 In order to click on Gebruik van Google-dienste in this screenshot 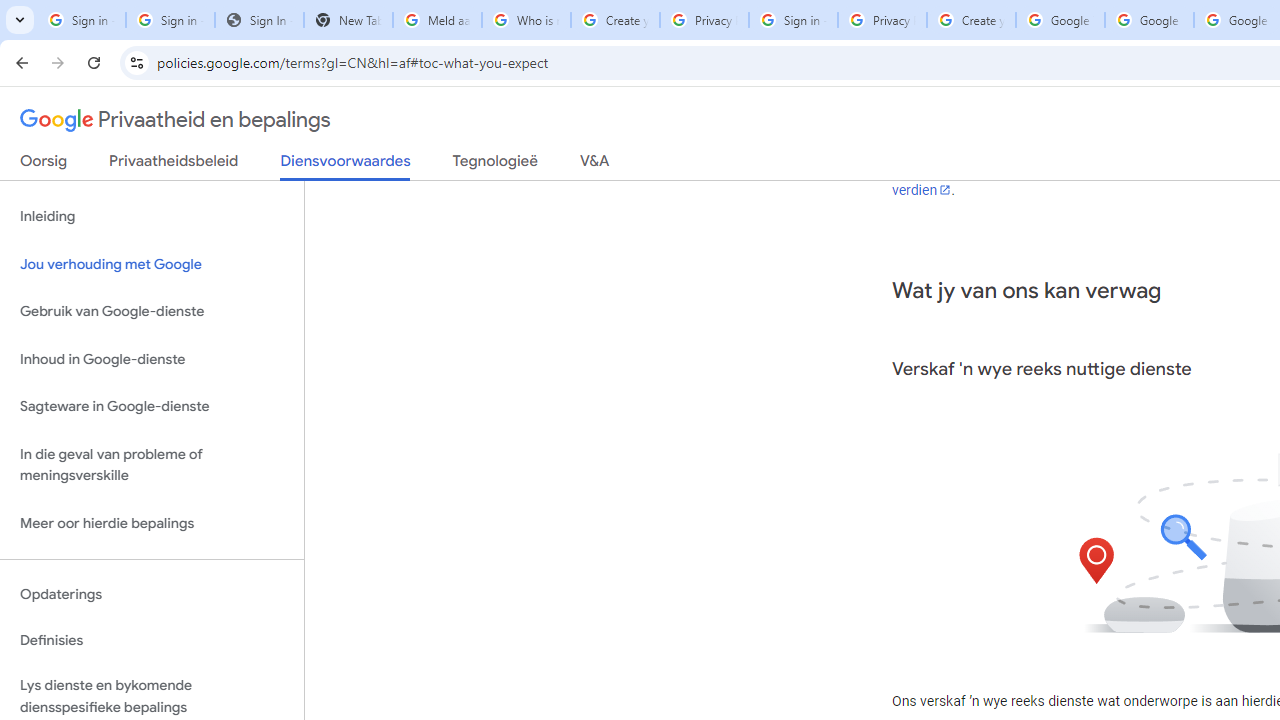, I will do `click(152, 312)`.